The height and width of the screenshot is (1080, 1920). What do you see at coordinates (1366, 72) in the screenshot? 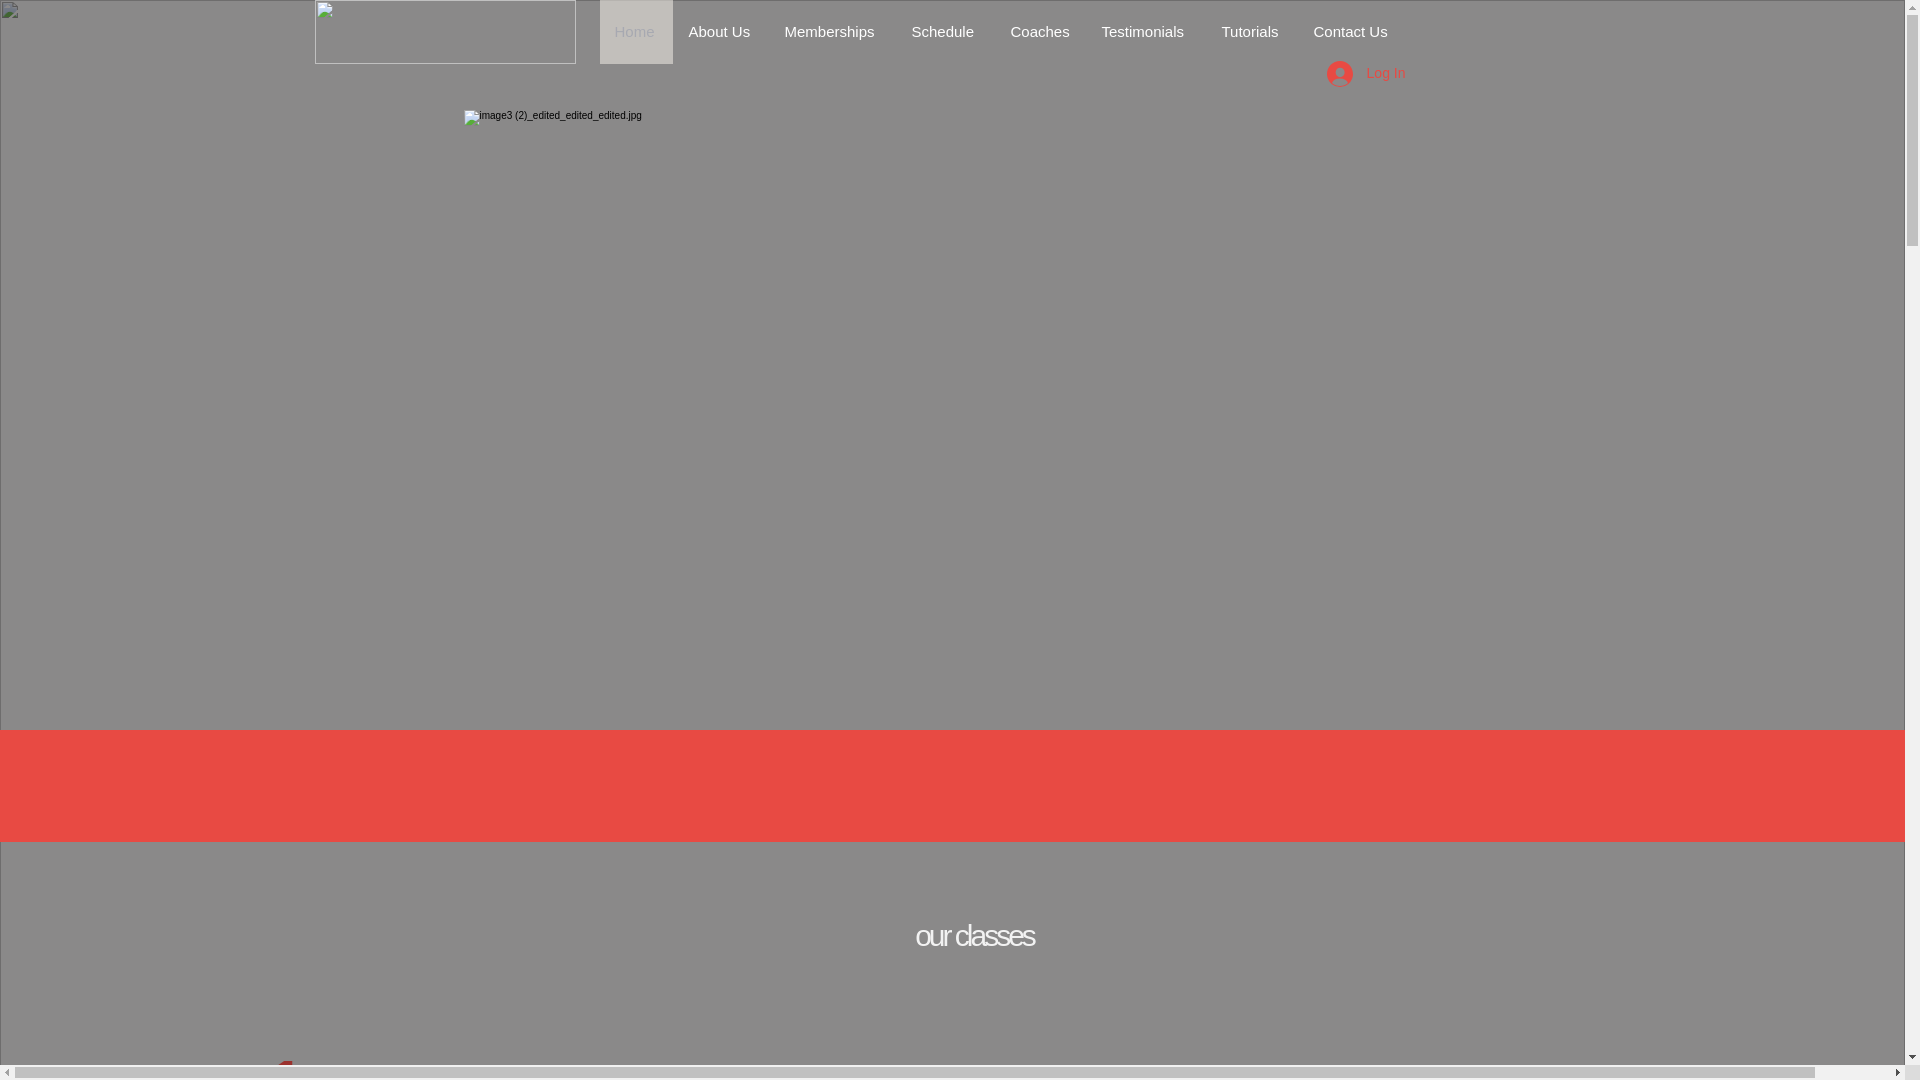
I see `Log In` at bounding box center [1366, 72].